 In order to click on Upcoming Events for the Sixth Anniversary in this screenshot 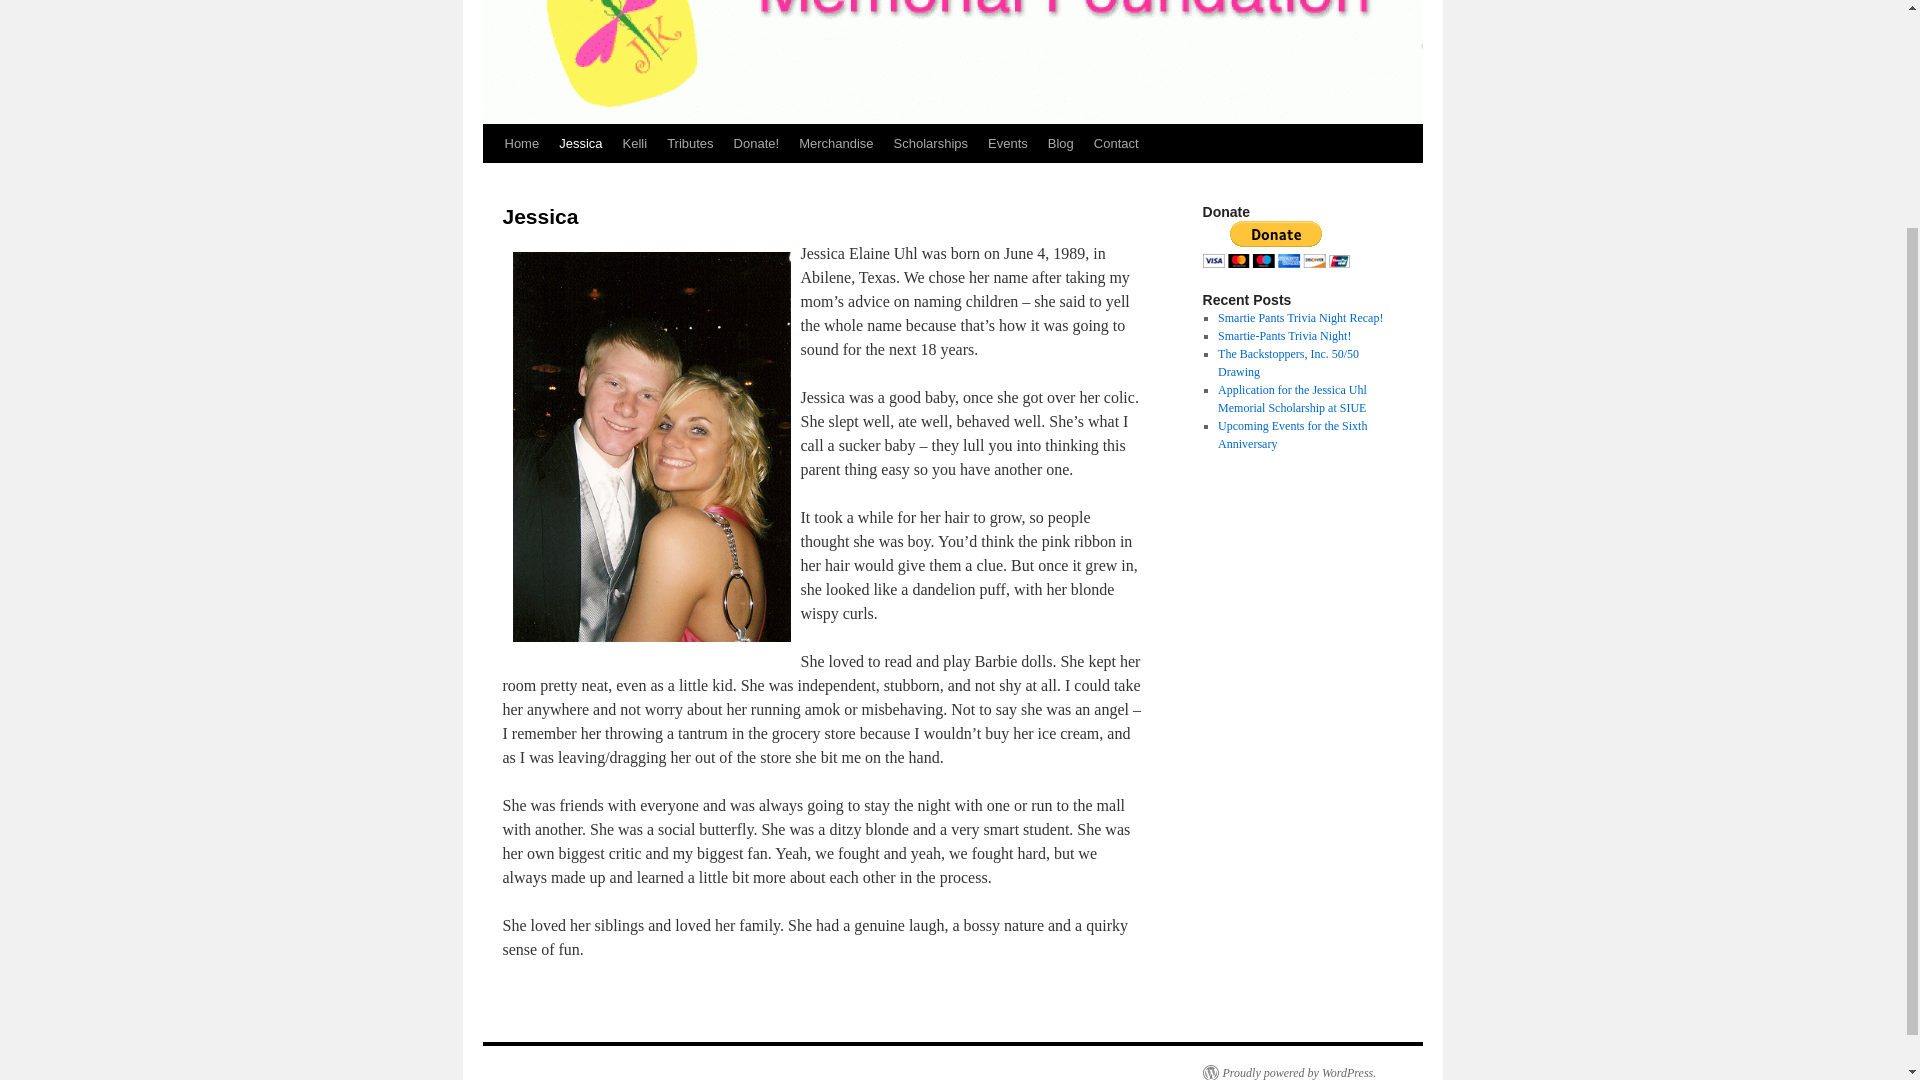, I will do `click(1292, 435)`.